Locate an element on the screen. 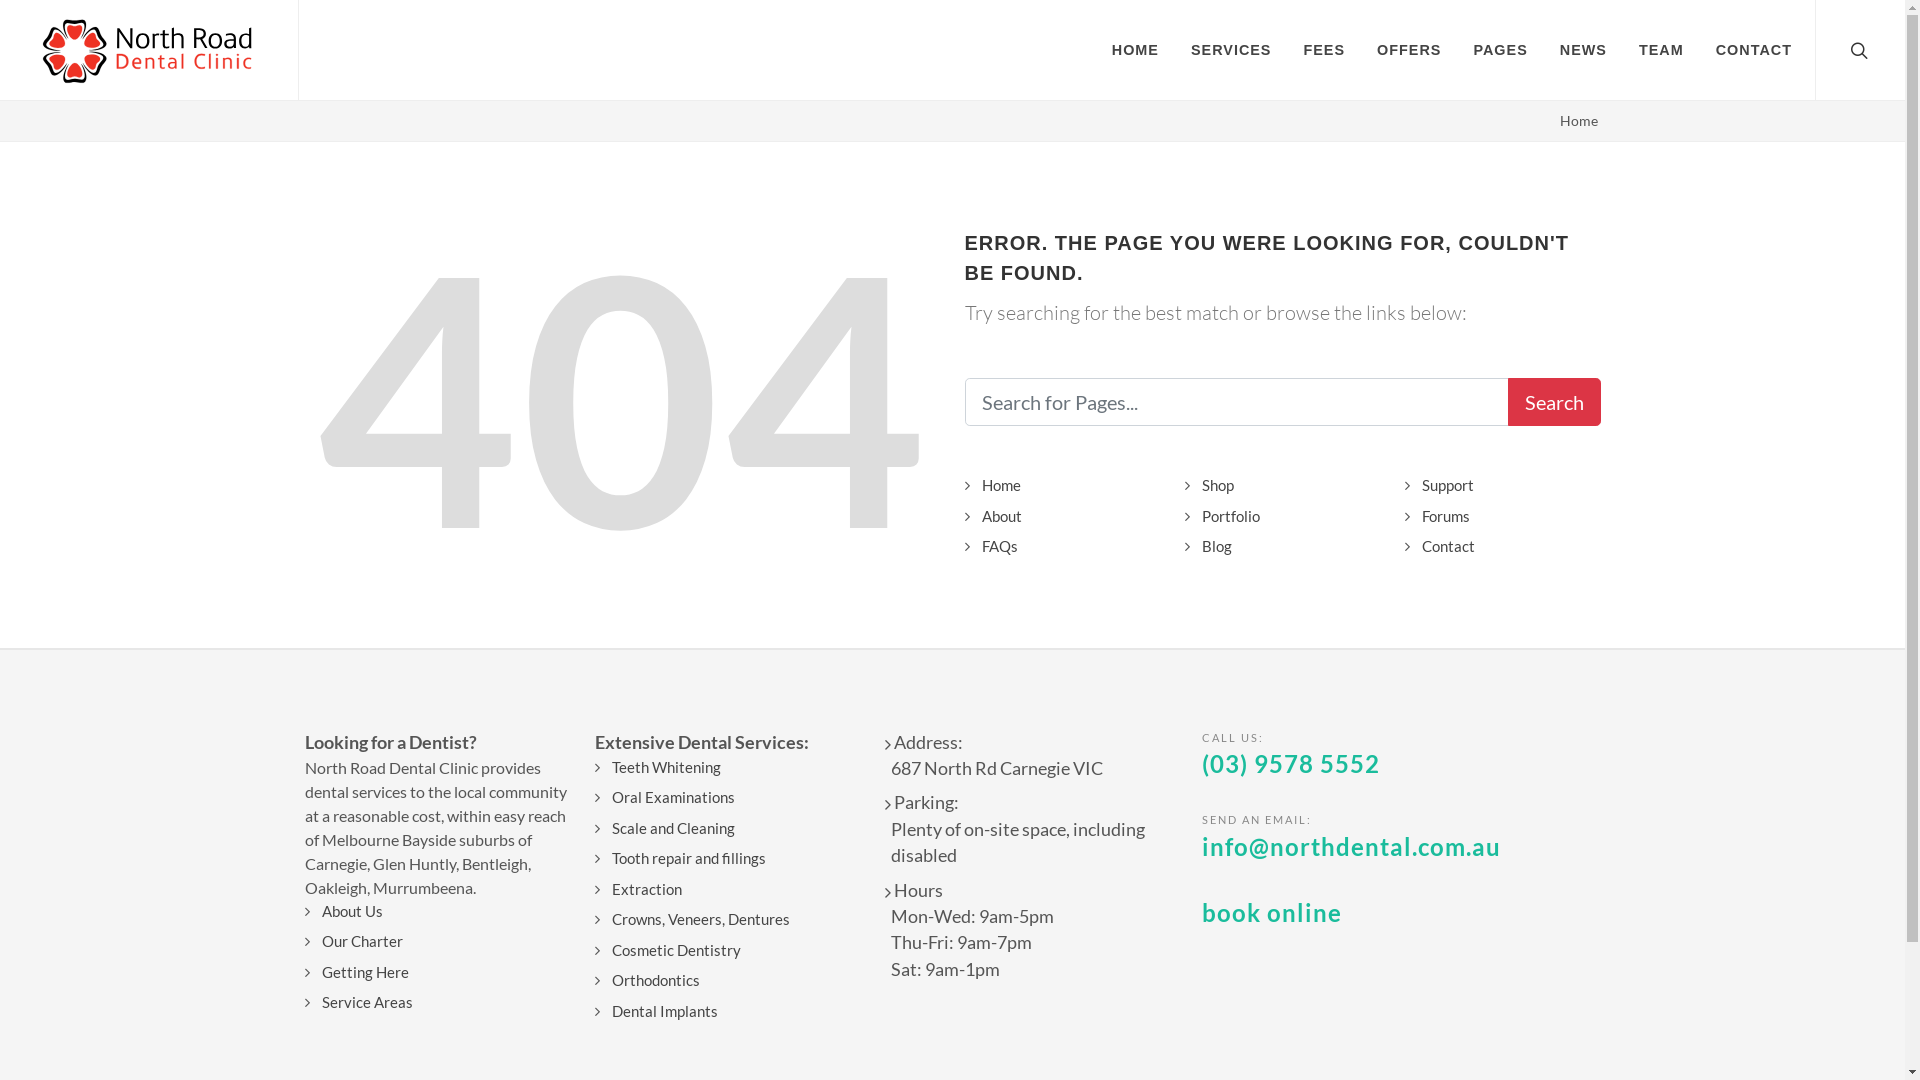 The image size is (1920, 1080). Home is located at coordinates (1579, 120).